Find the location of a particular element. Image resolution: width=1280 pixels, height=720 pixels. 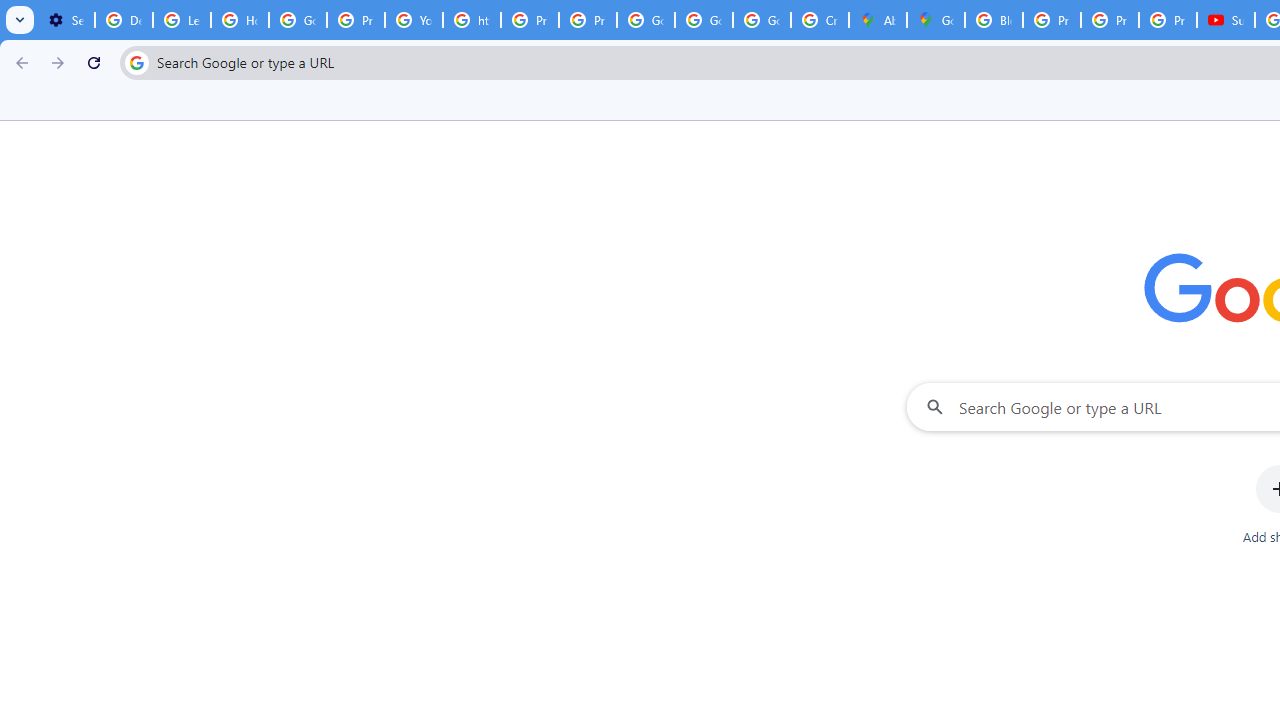

Privacy Help Center - Policies Help is located at coordinates (1052, 20).